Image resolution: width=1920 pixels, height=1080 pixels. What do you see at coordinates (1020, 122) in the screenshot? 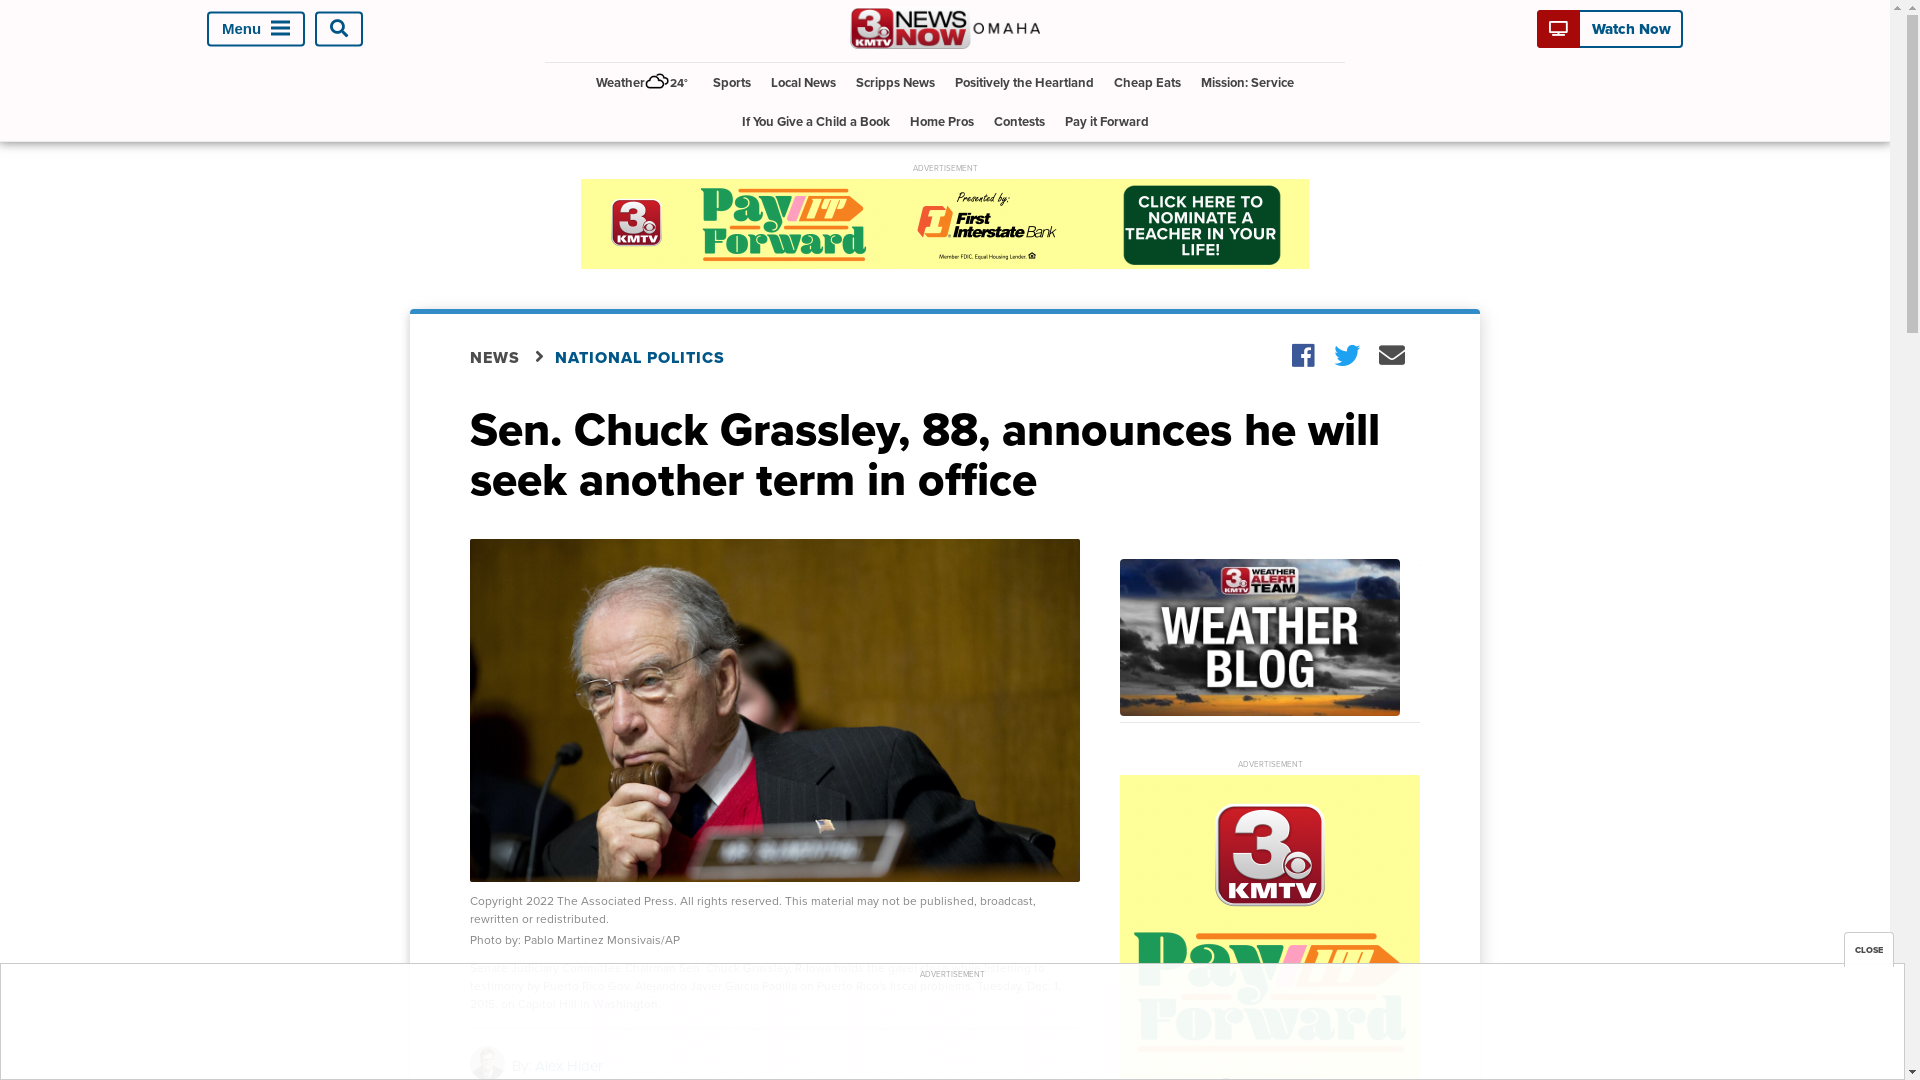
I see `Contests` at bounding box center [1020, 122].